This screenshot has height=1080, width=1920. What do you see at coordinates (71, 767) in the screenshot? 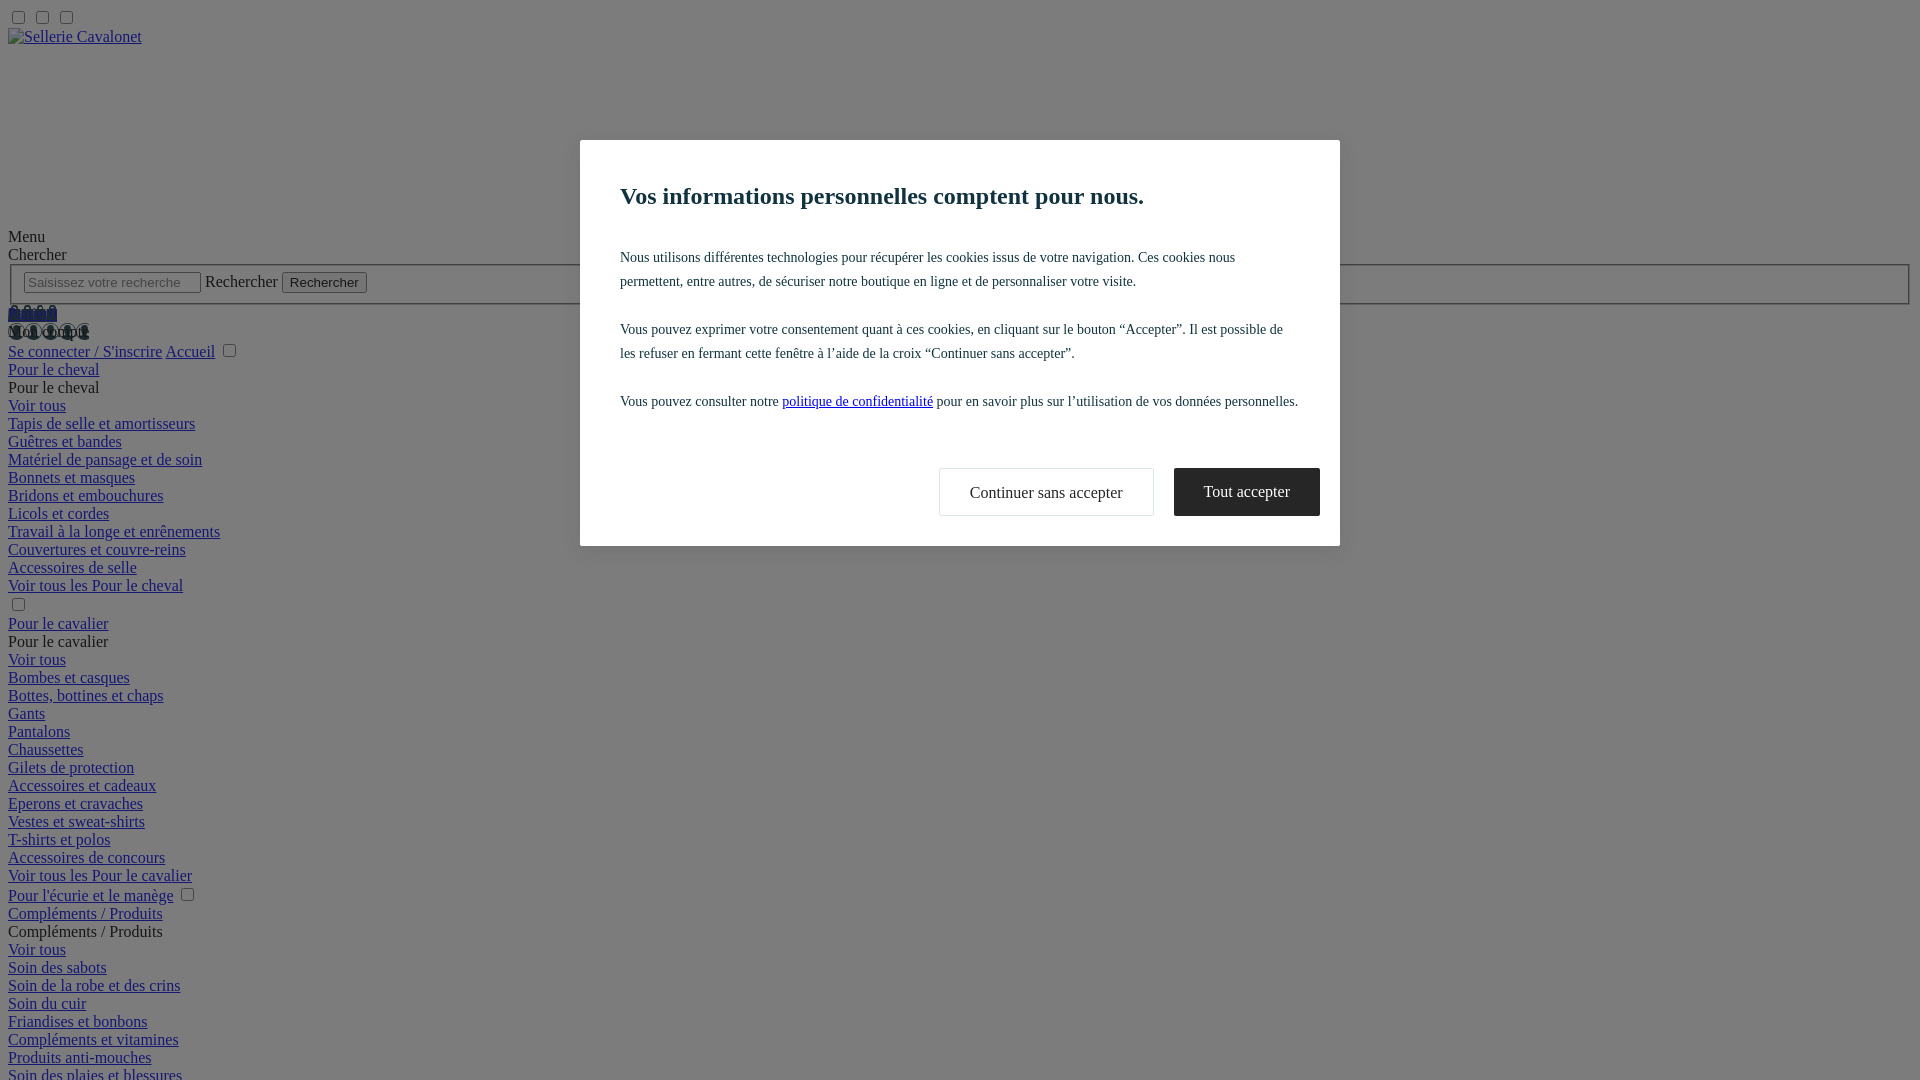
I see `Gilets de protection` at bounding box center [71, 767].